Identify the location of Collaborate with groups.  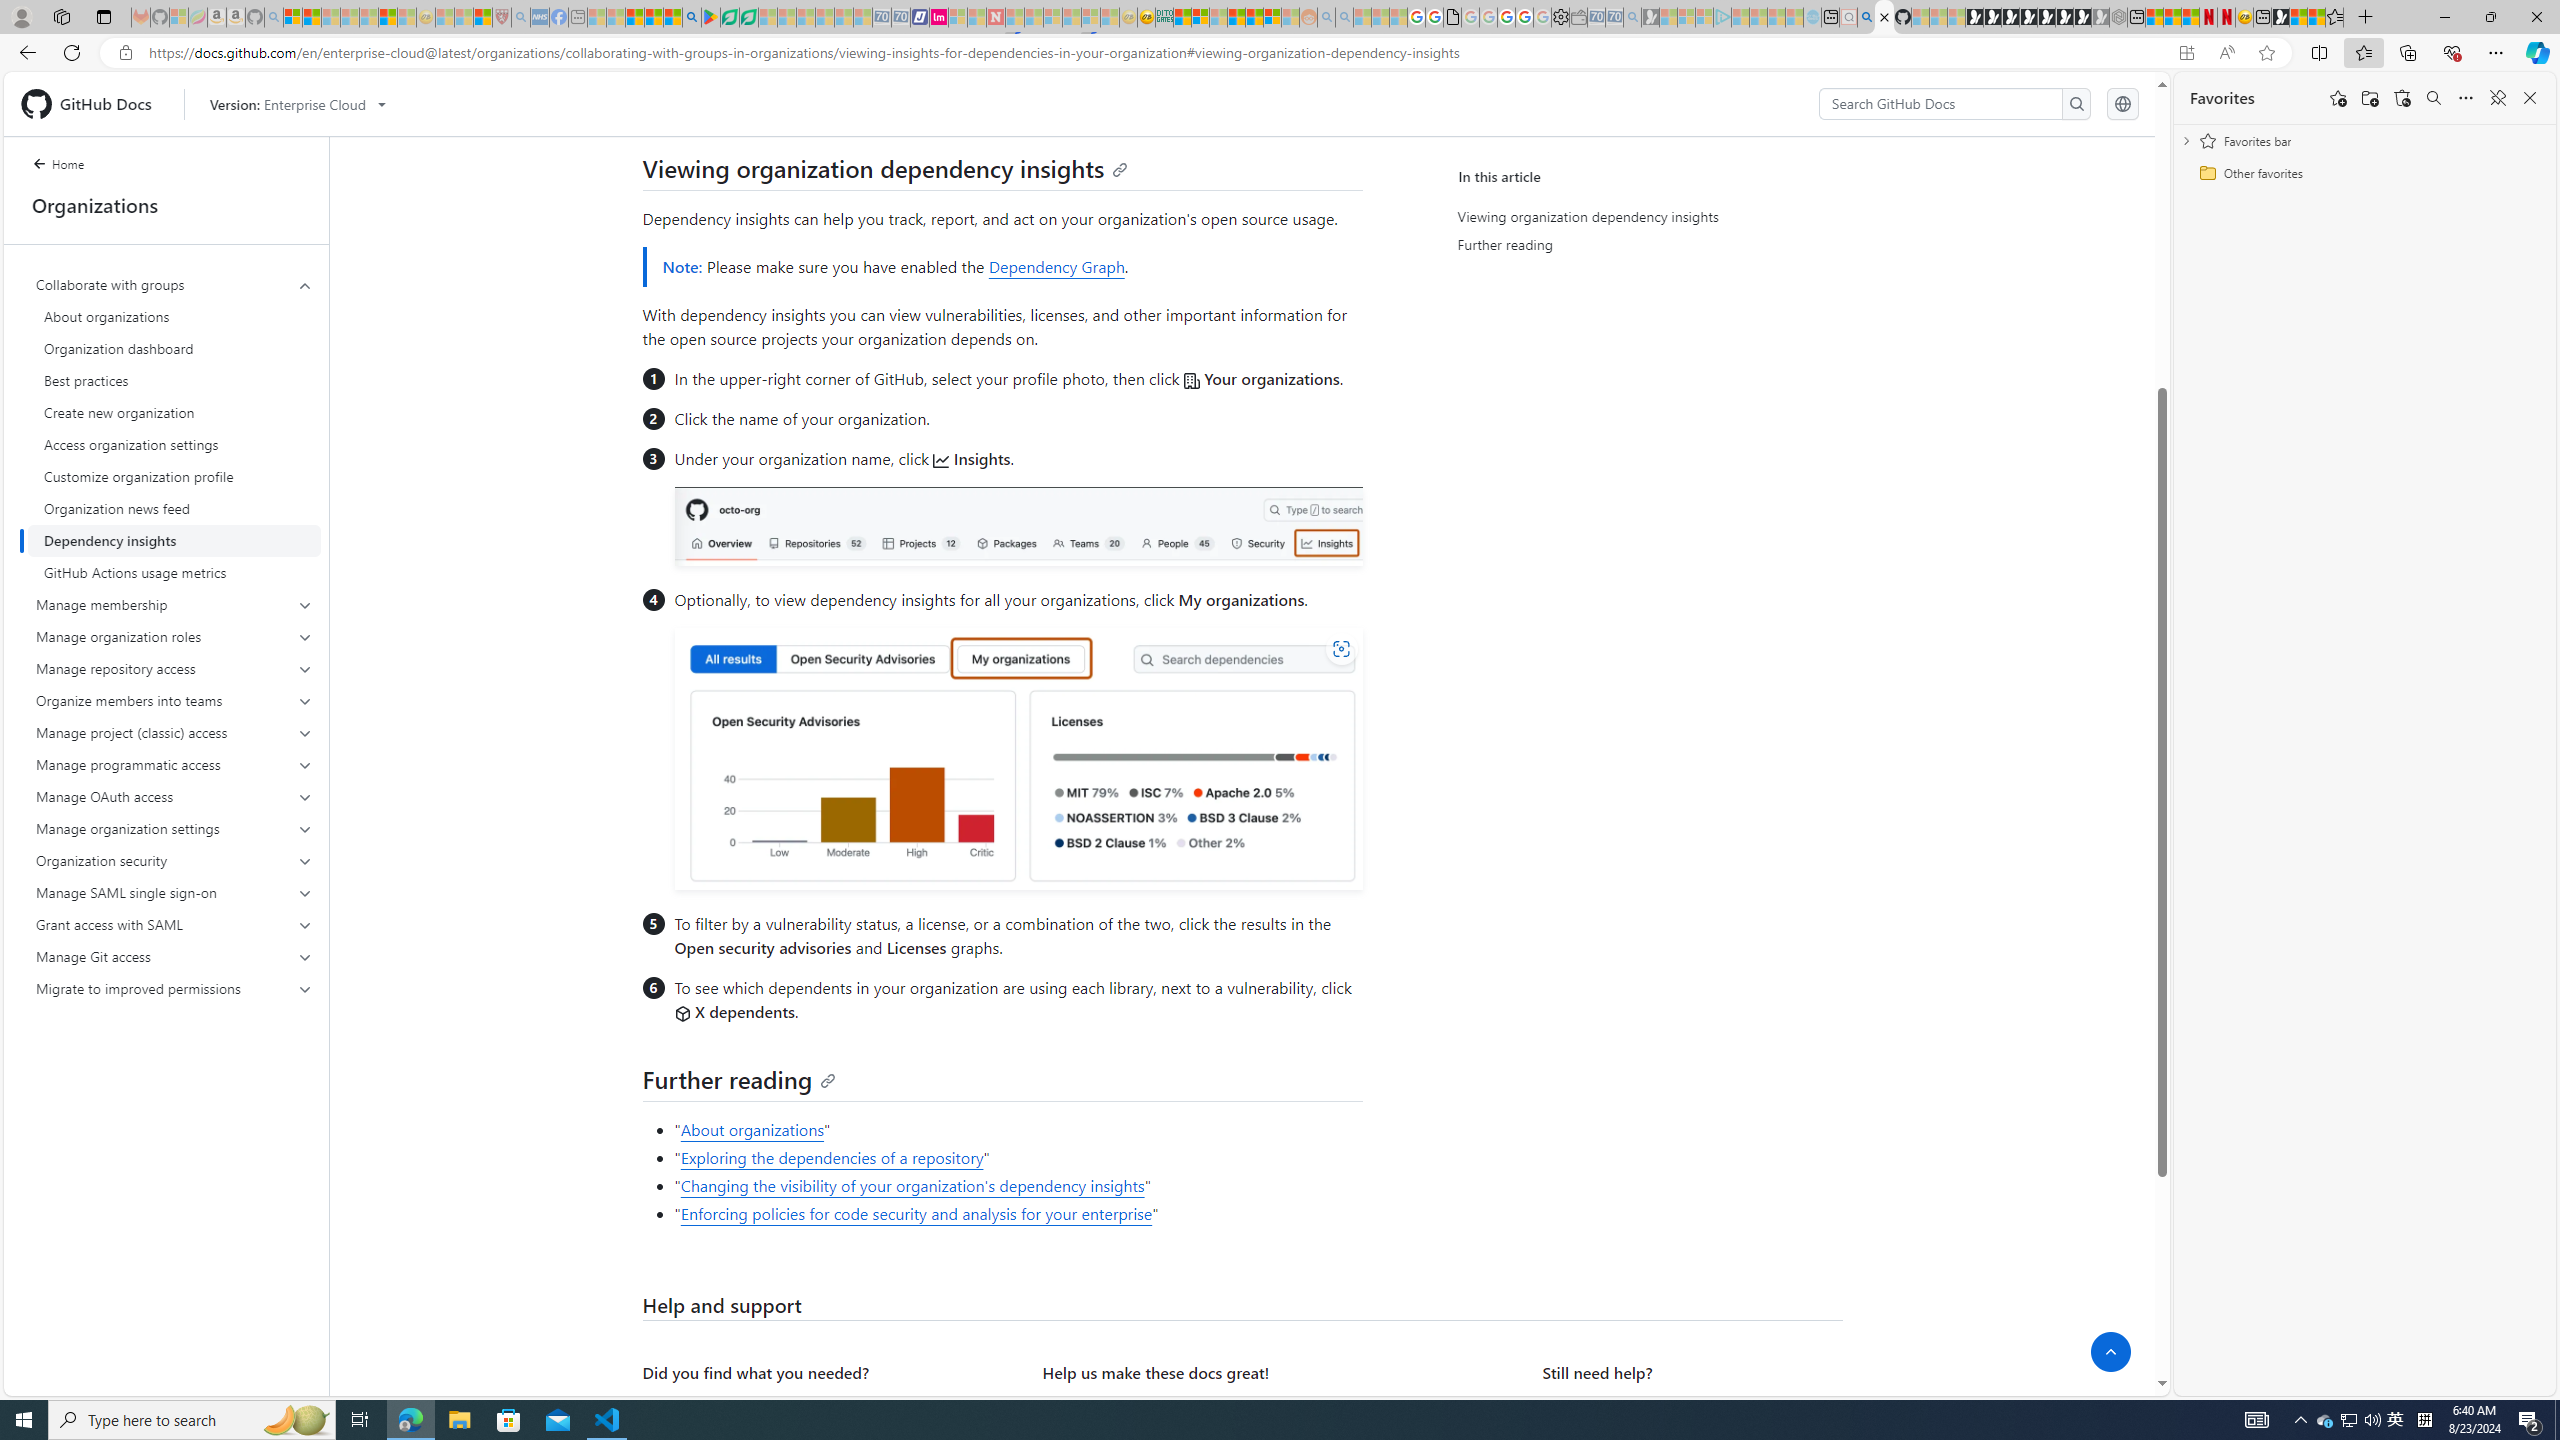
(175, 428).